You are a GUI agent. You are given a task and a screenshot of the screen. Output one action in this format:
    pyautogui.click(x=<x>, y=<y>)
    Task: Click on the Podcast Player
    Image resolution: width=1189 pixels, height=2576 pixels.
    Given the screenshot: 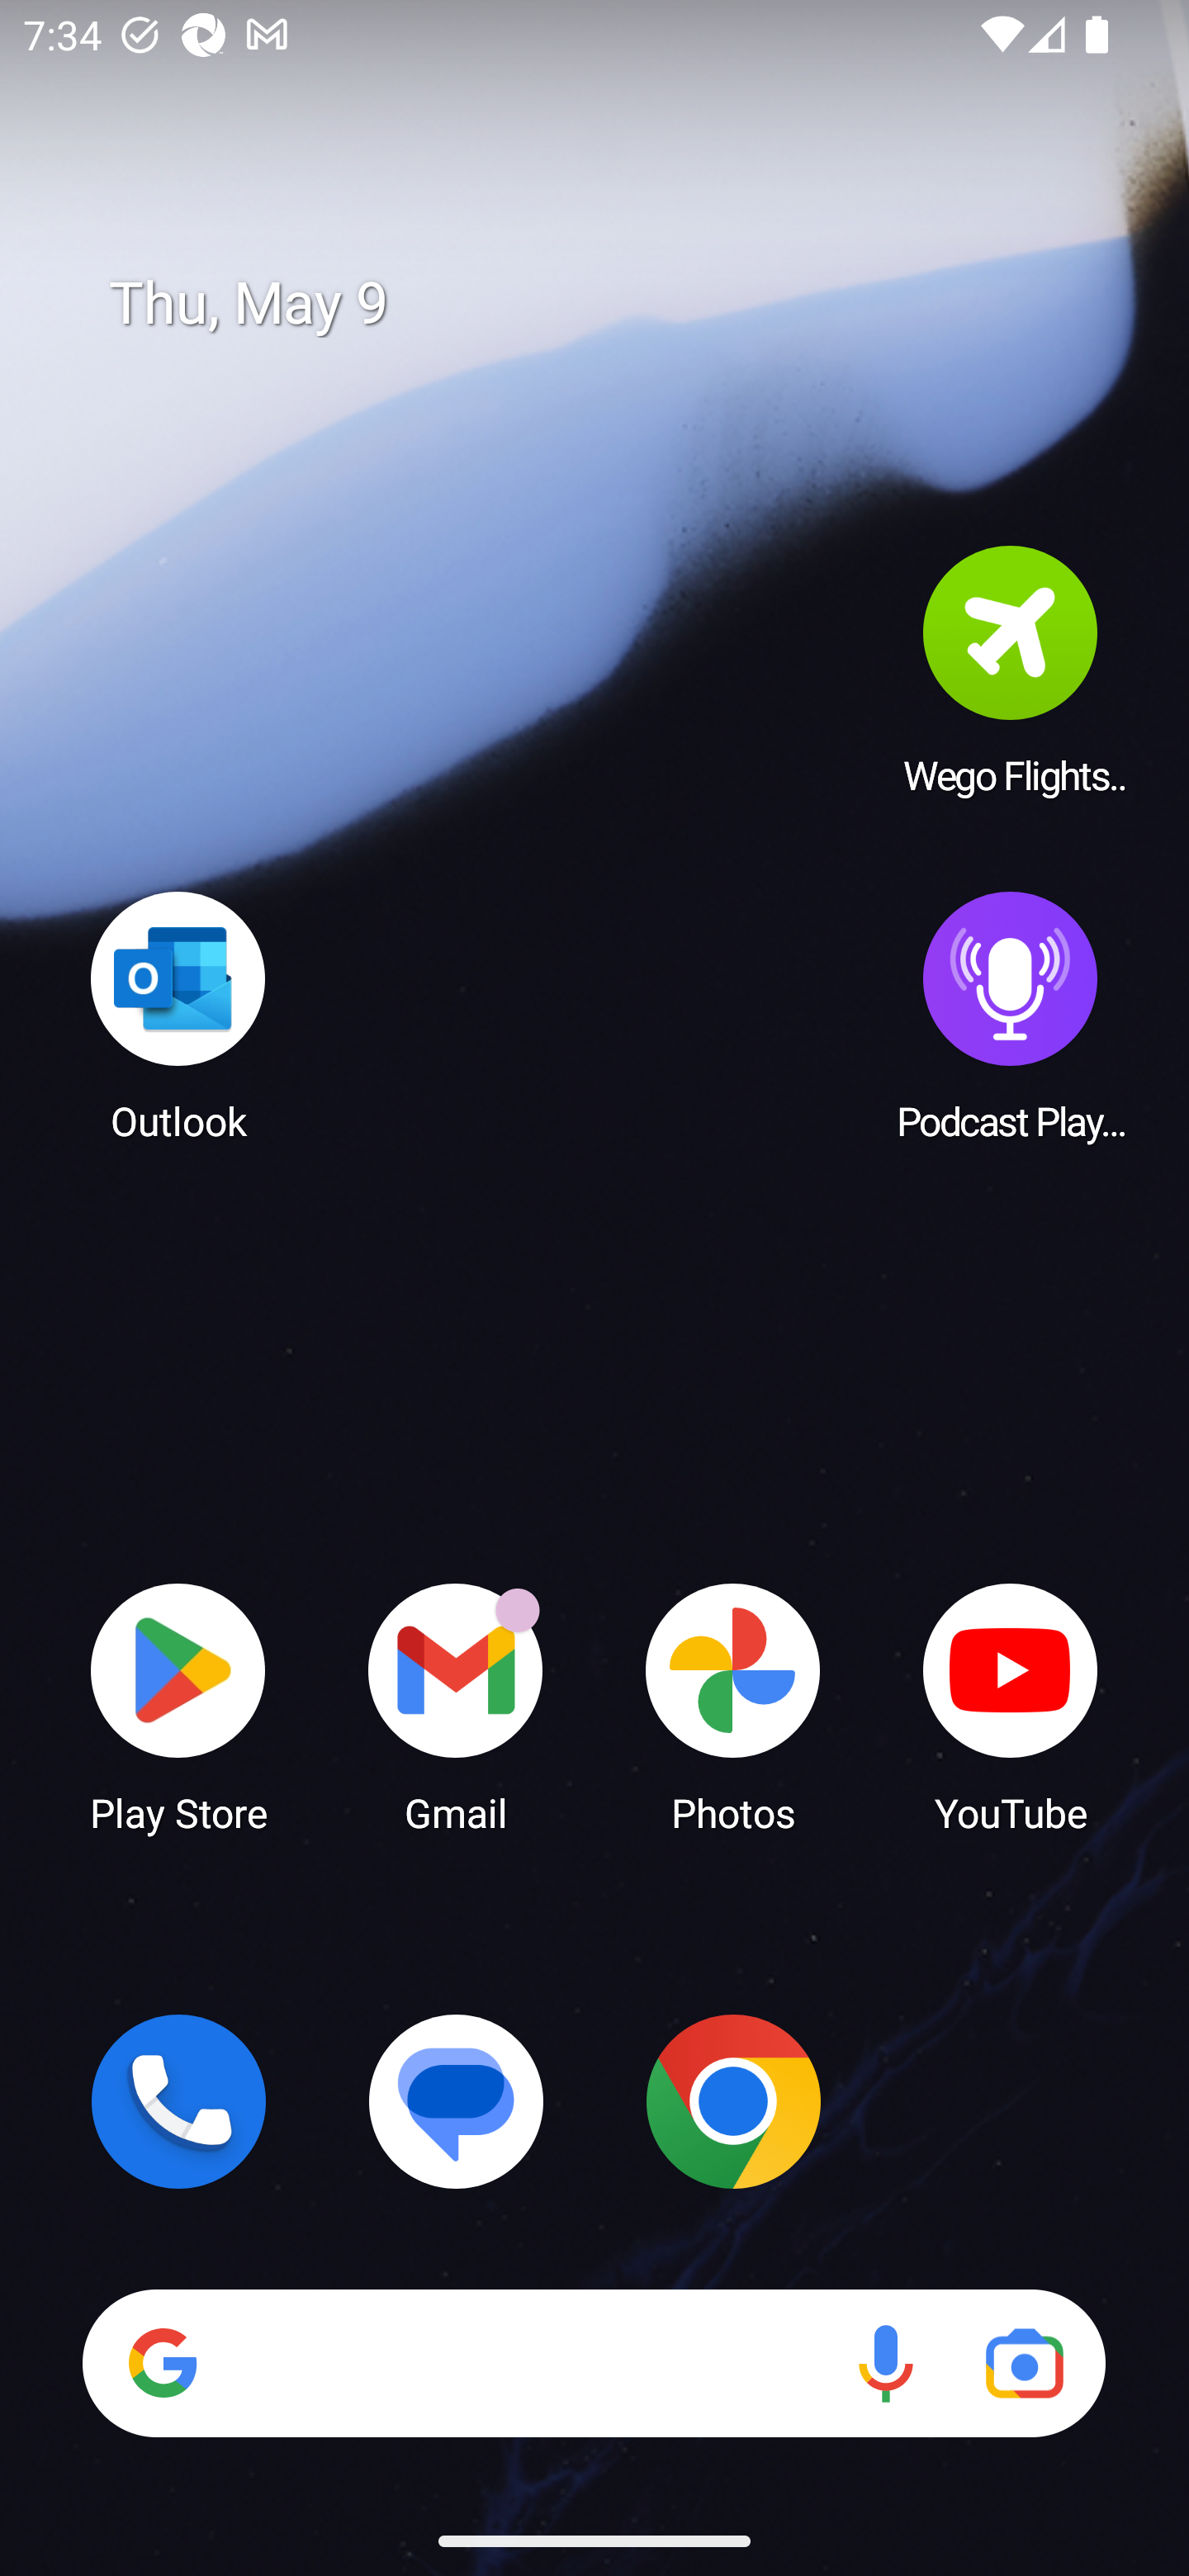 What is the action you would take?
    pyautogui.click(x=1011, y=1015)
    